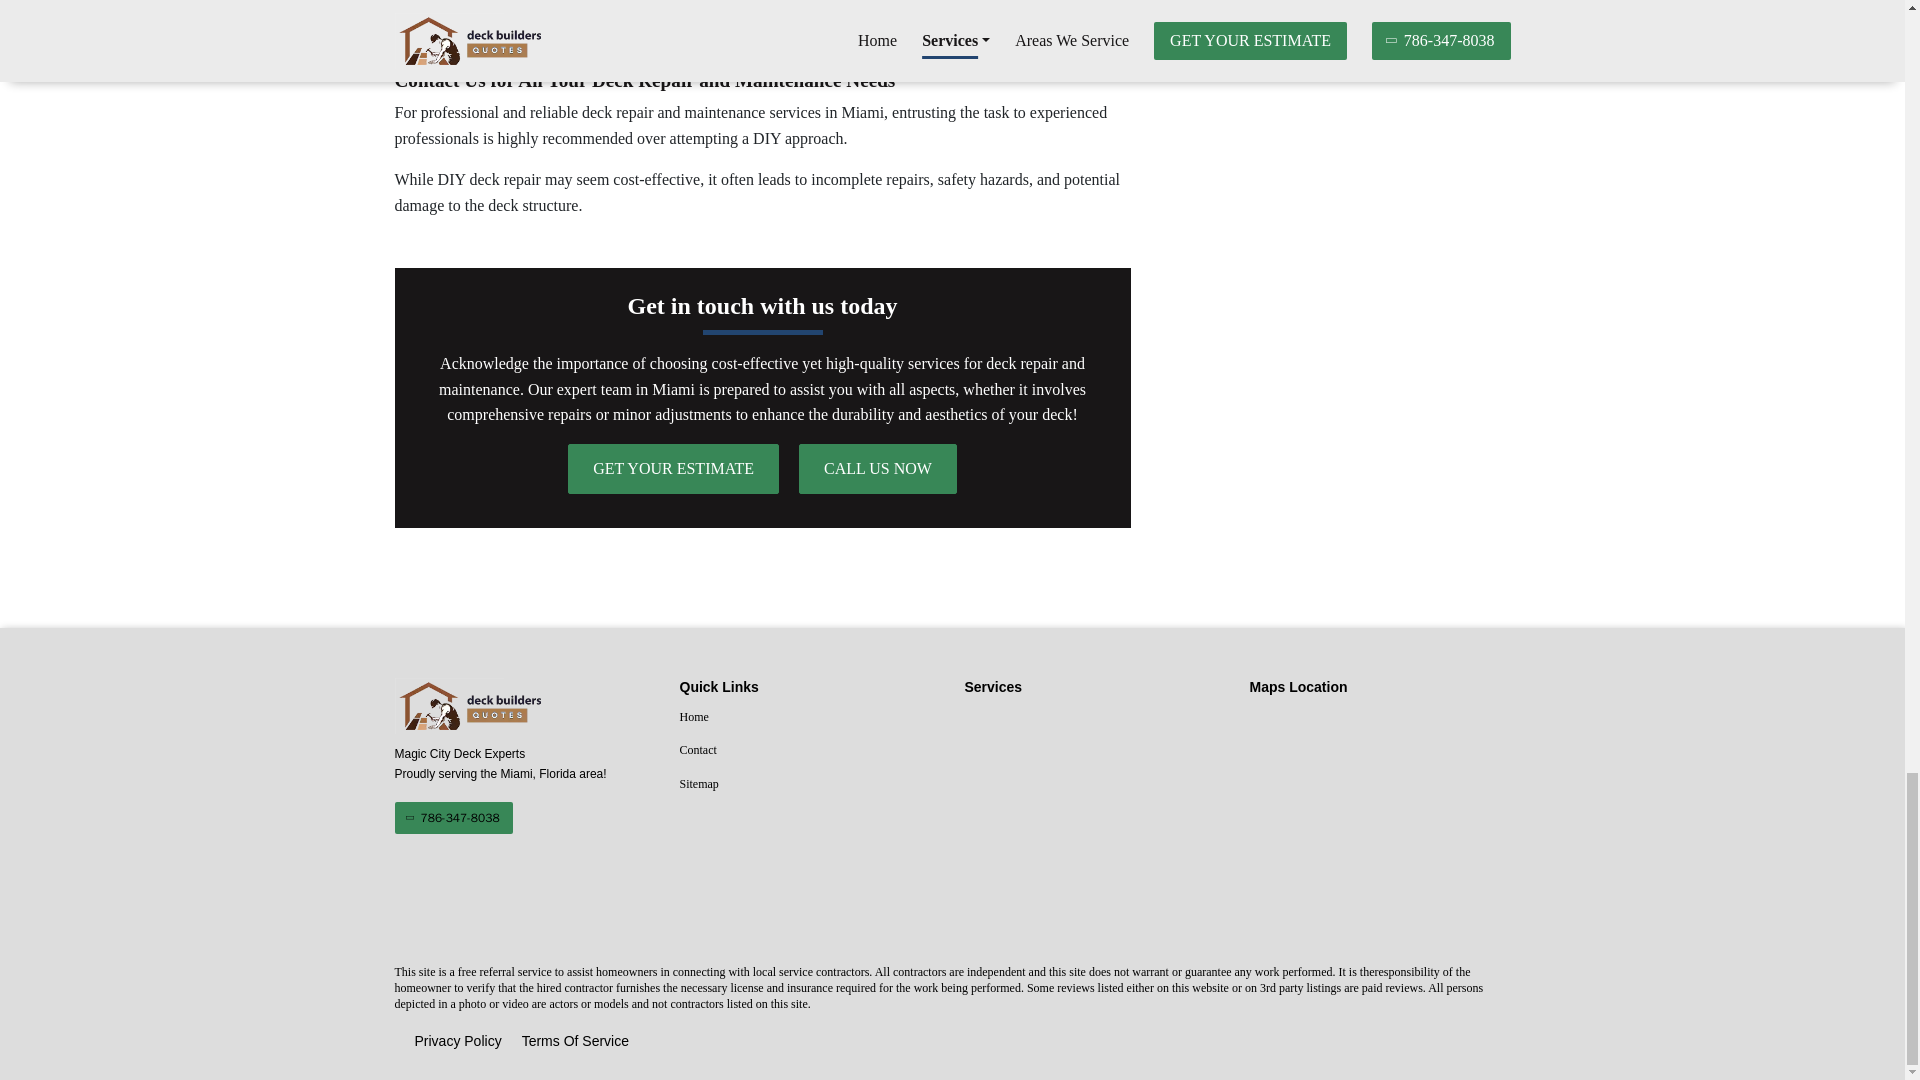 The width and height of the screenshot is (1920, 1080). Describe the element at coordinates (576, 1042) in the screenshot. I see `Terms Of Service` at that location.